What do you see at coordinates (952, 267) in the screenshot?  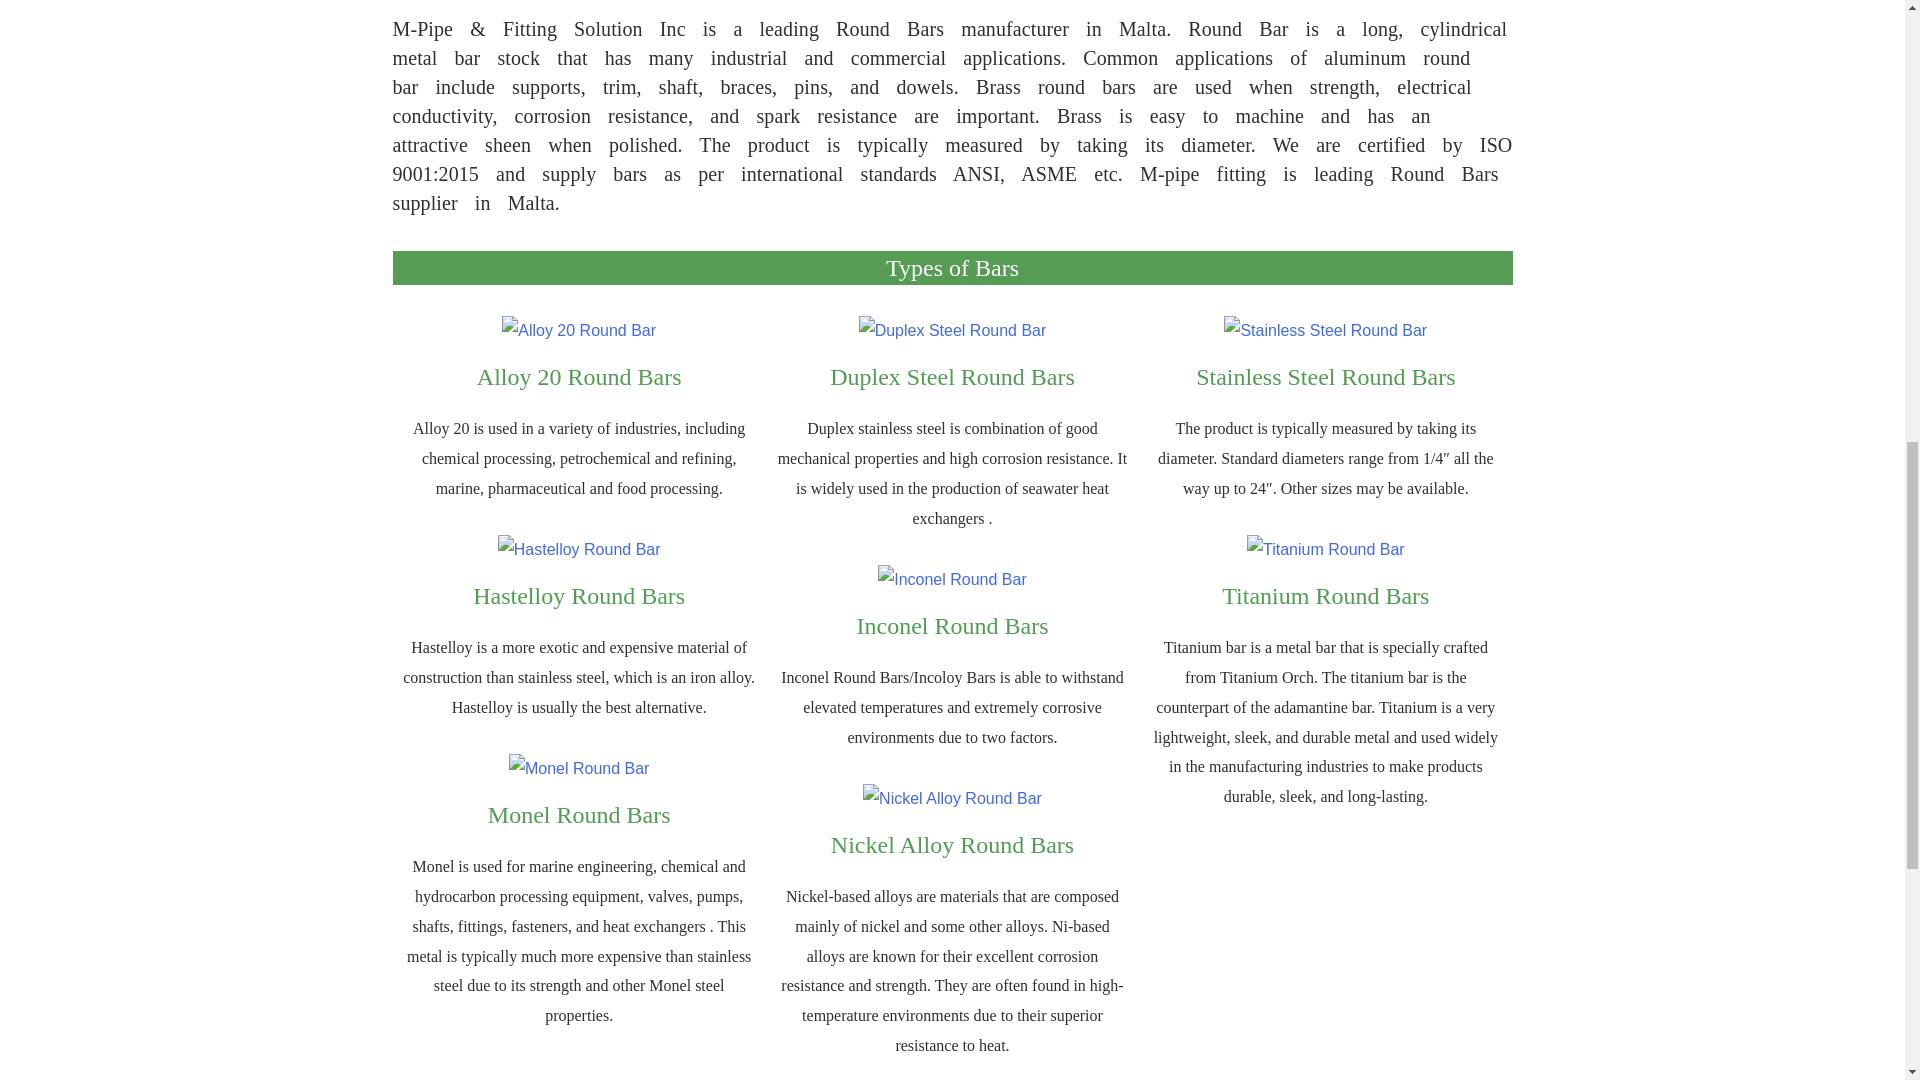 I see `Types of Bars` at bounding box center [952, 267].